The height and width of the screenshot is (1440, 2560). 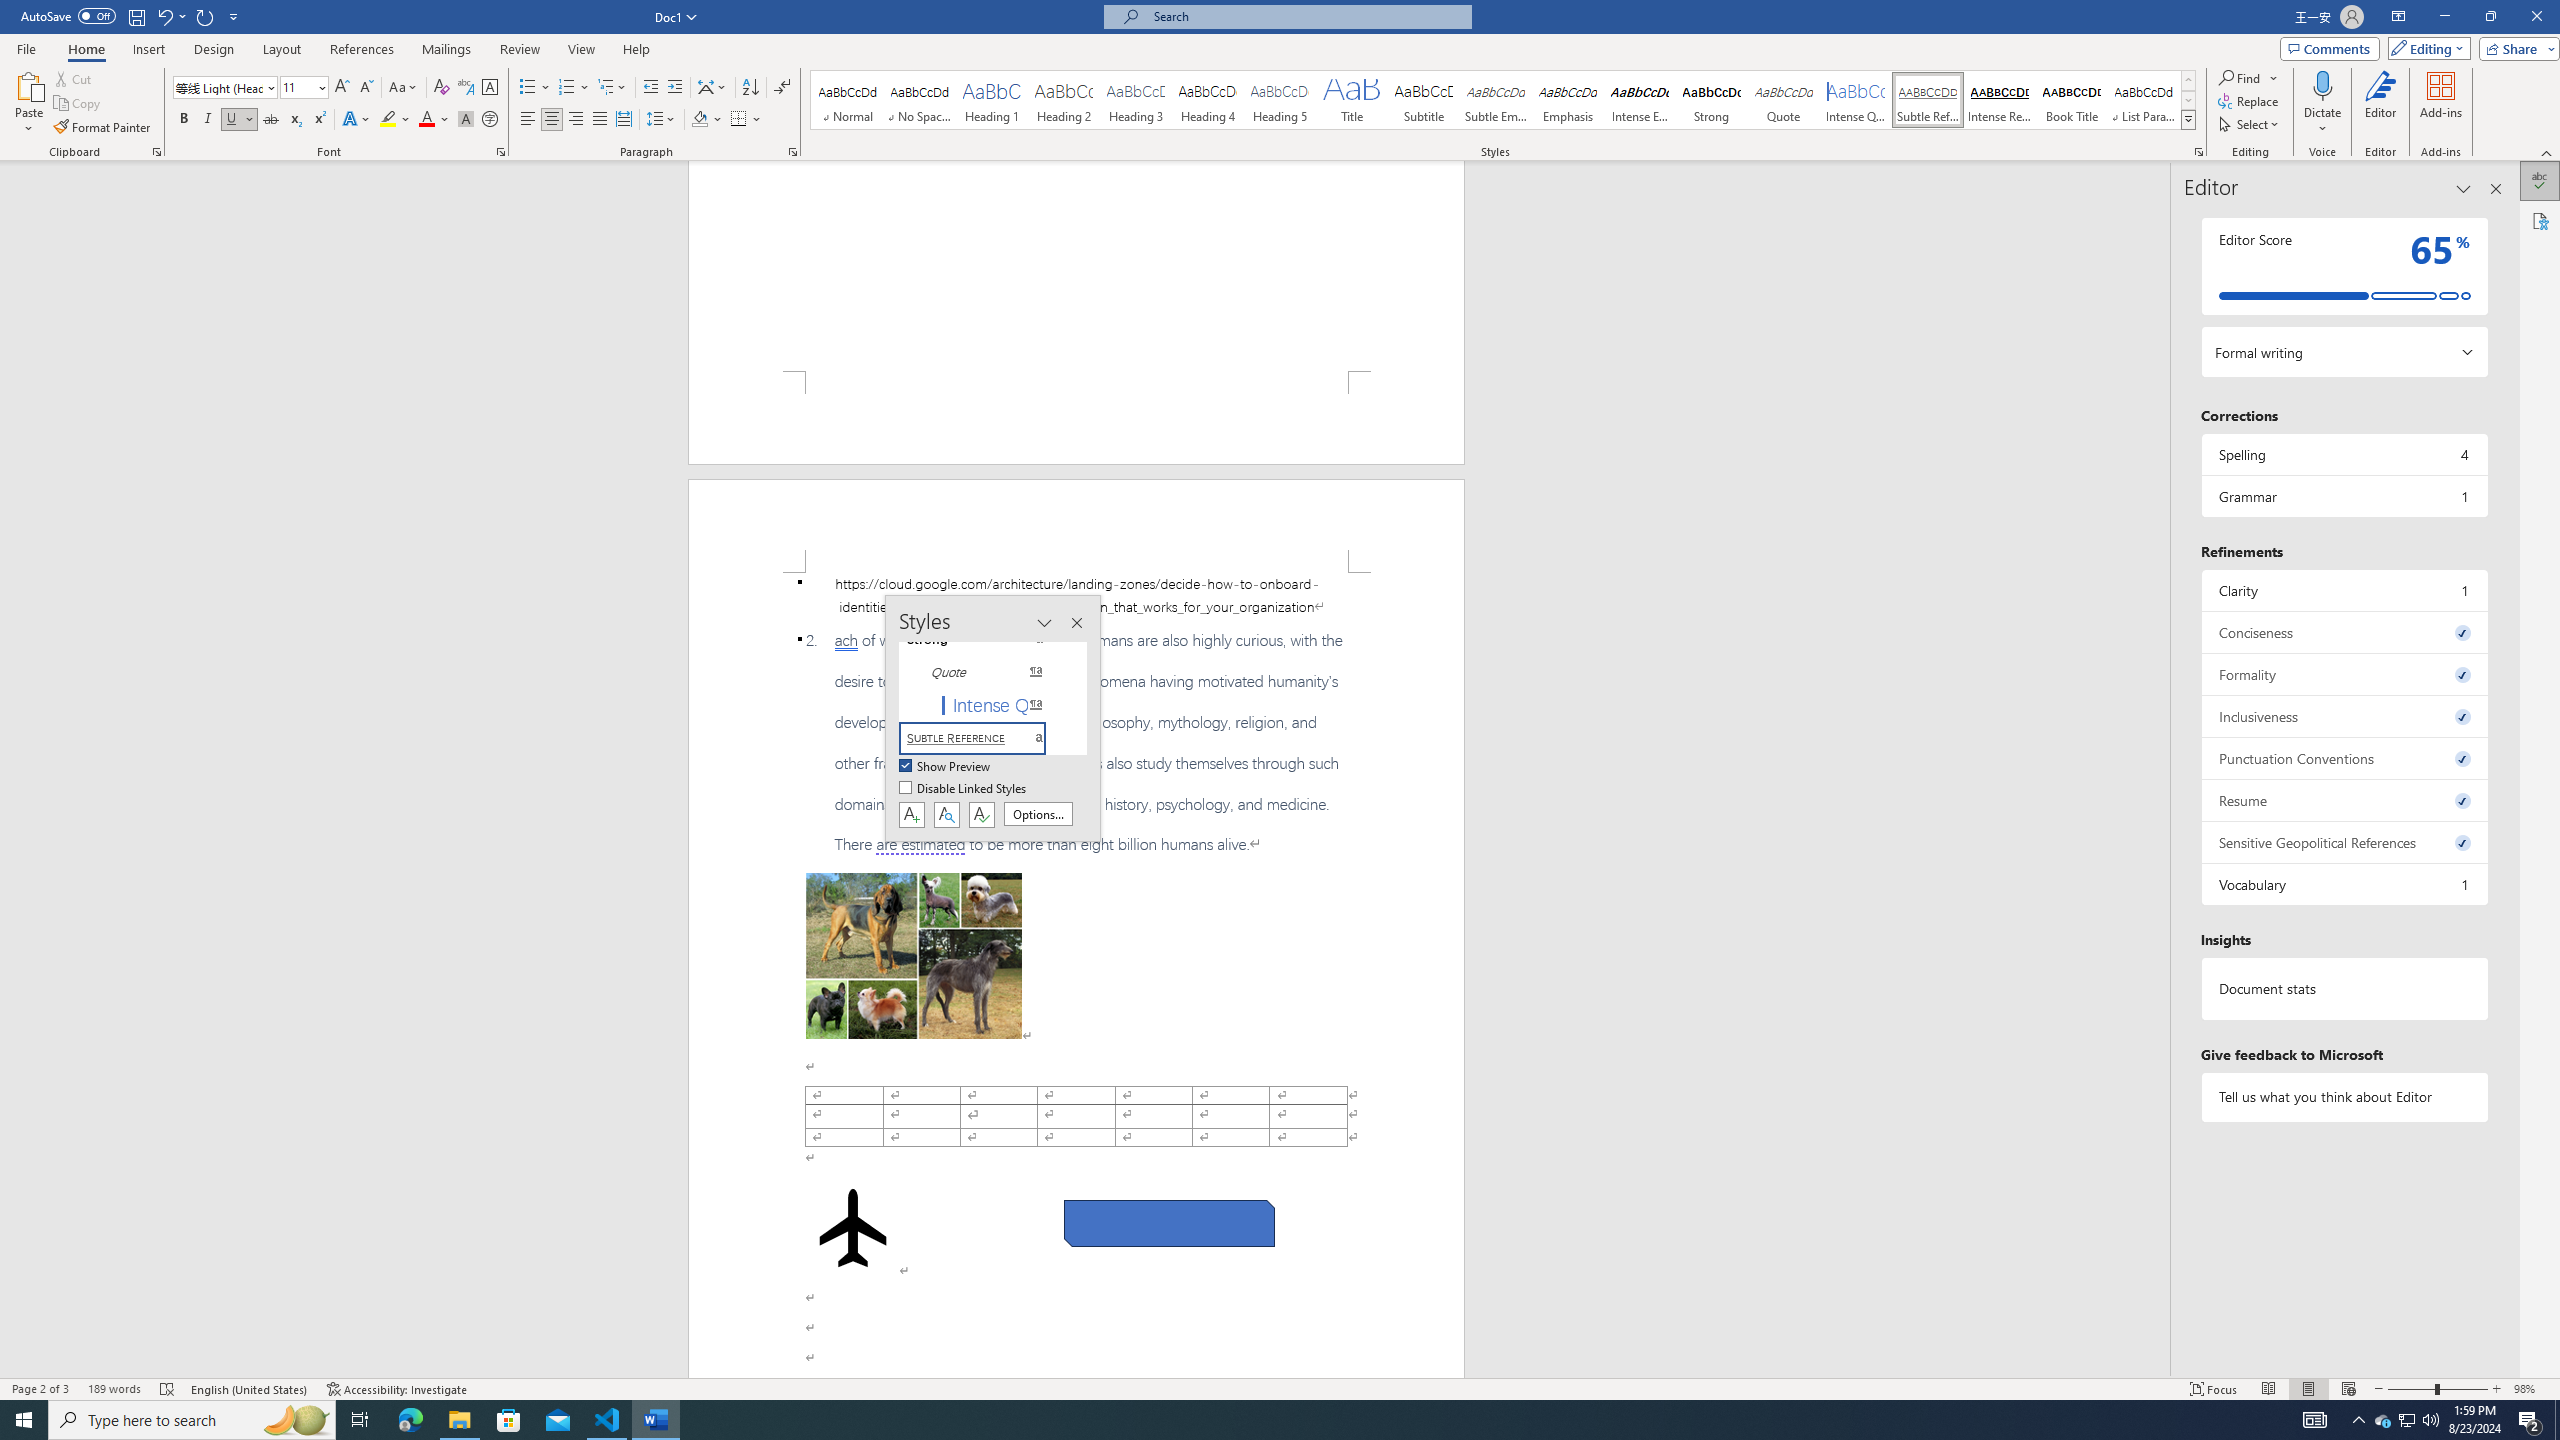 What do you see at coordinates (2438, 1389) in the screenshot?
I see `Zoom` at bounding box center [2438, 1389].